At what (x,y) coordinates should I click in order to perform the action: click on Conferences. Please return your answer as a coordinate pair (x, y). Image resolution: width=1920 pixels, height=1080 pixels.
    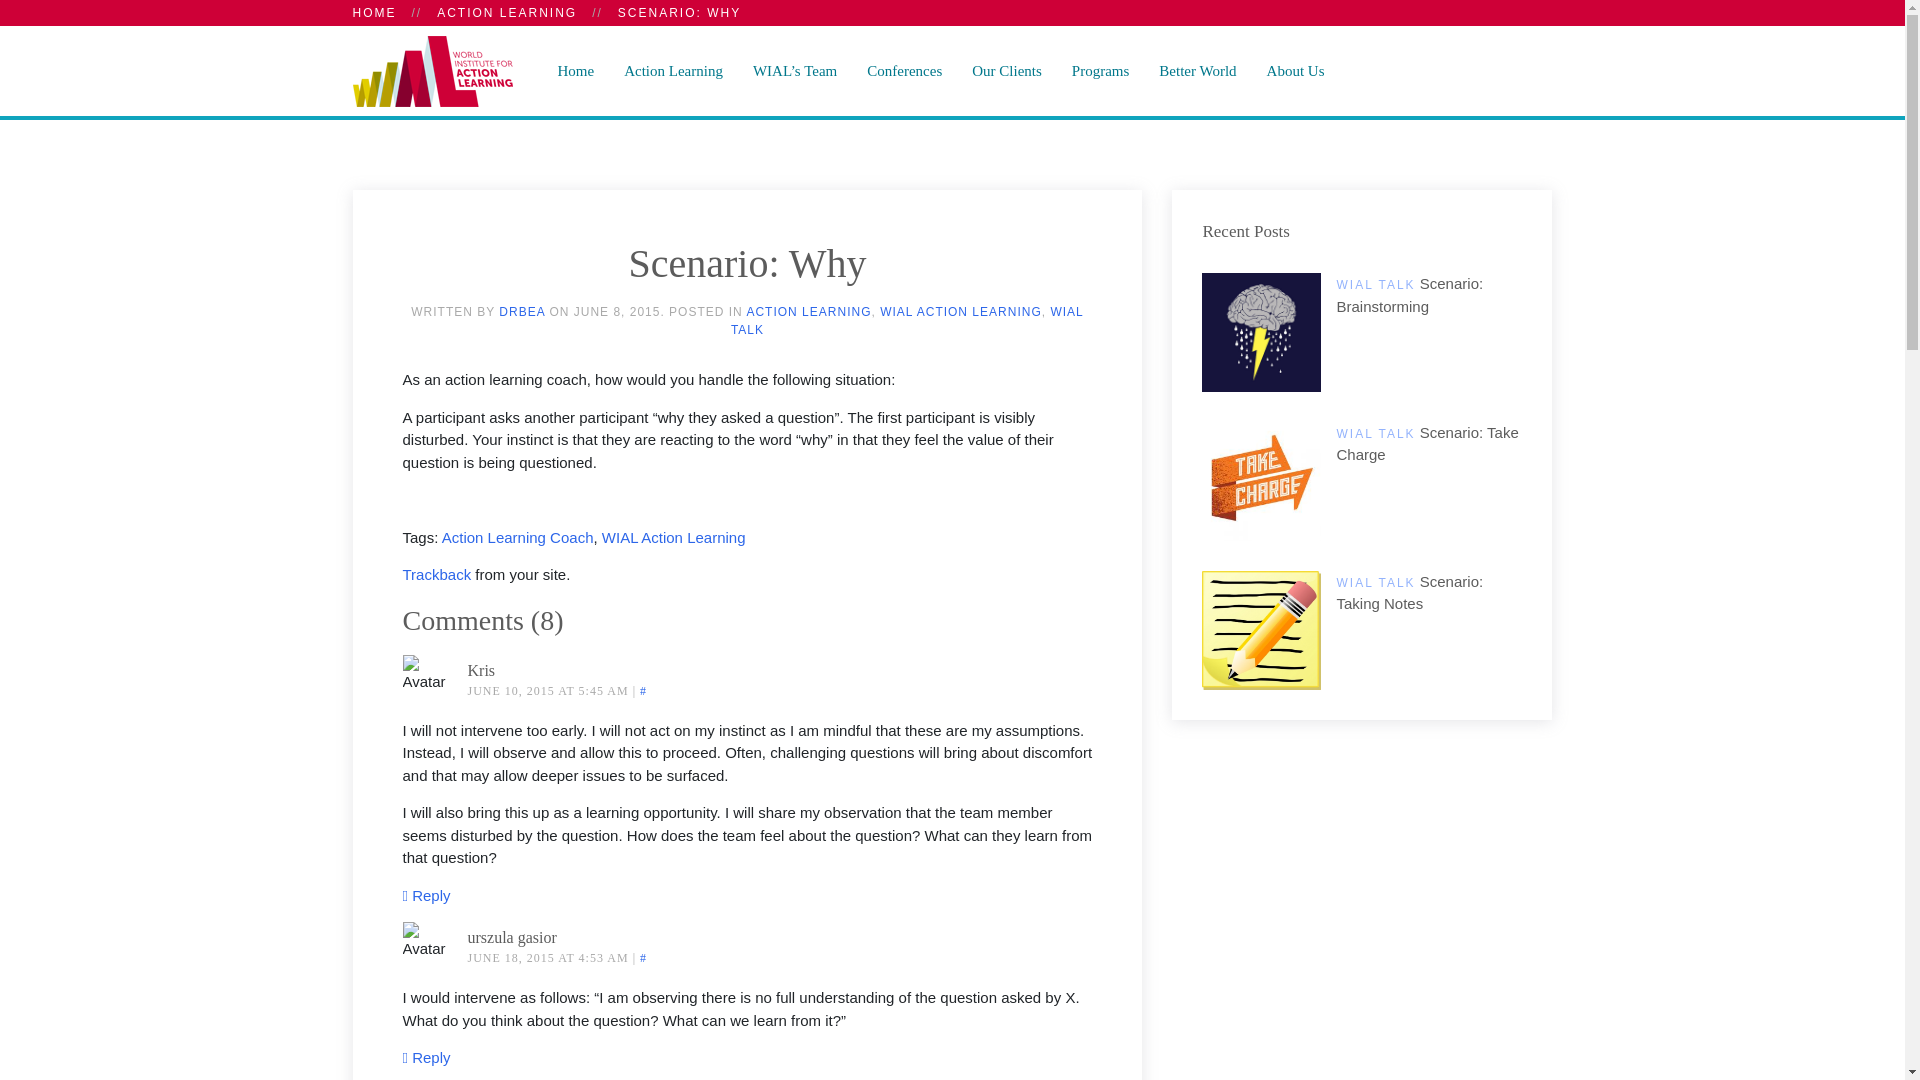
    Looking at the image, I should click on (904, 70).